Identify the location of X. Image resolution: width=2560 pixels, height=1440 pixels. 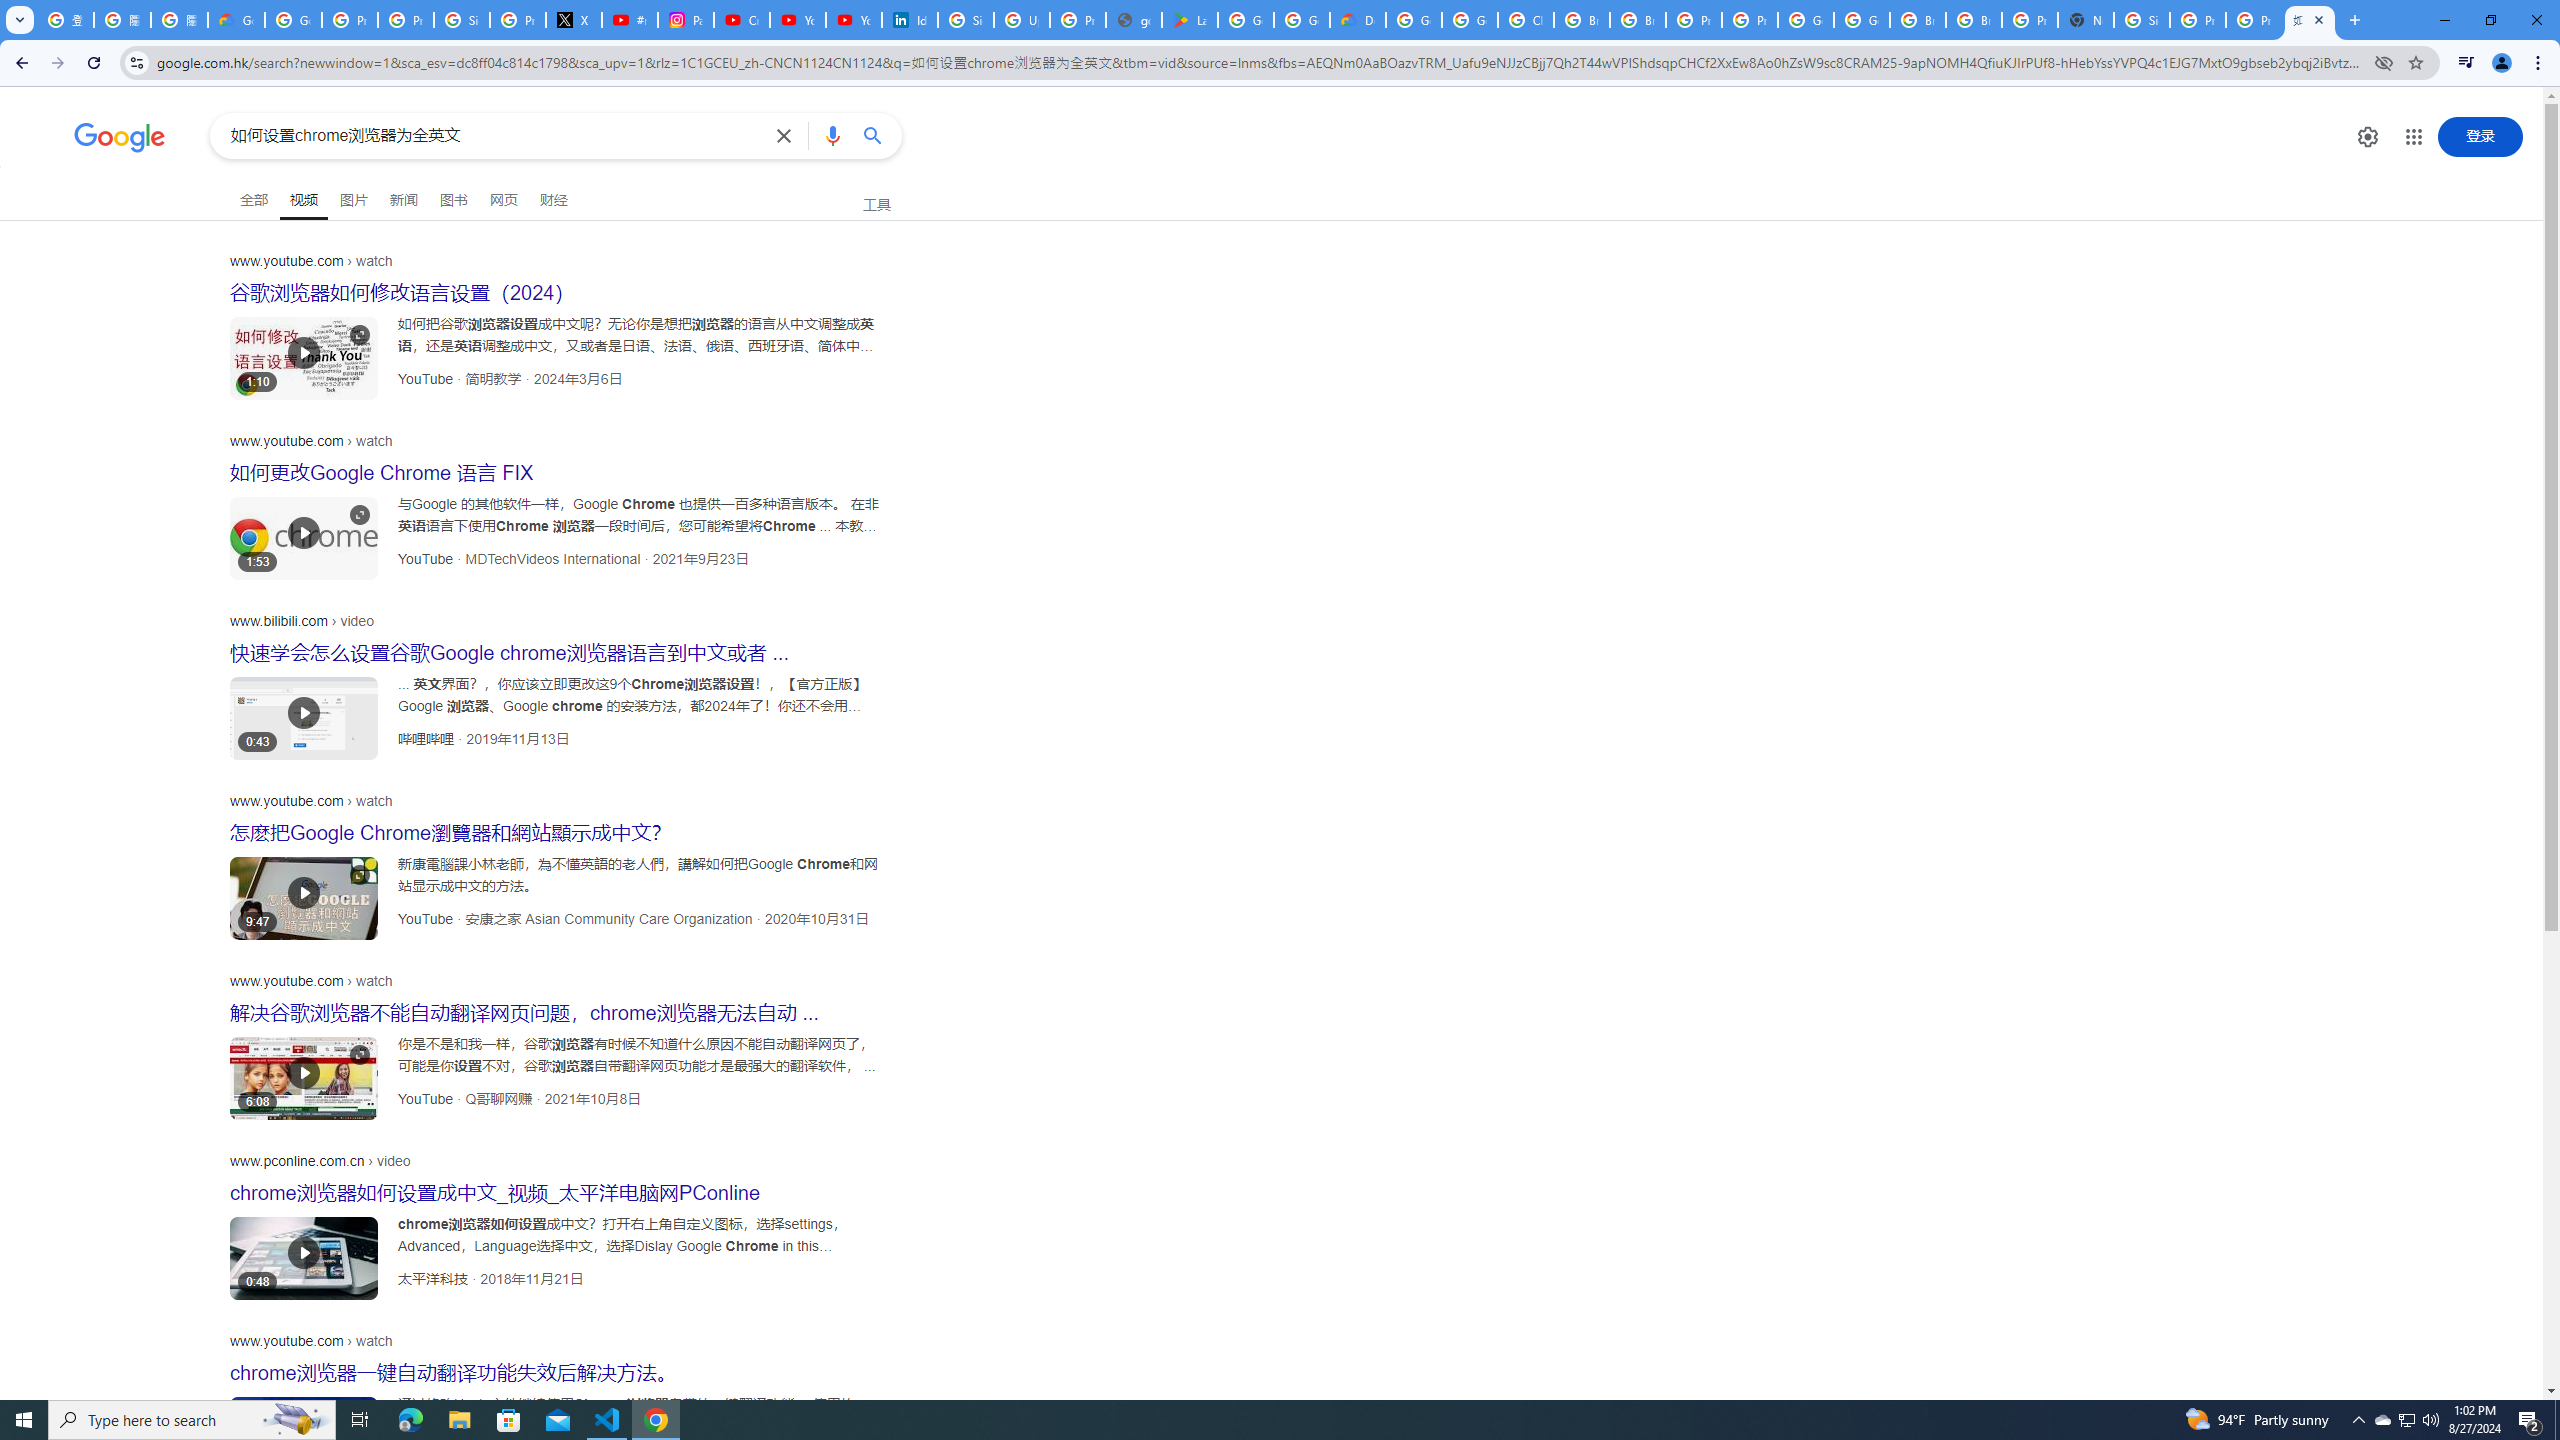
(574, 20).